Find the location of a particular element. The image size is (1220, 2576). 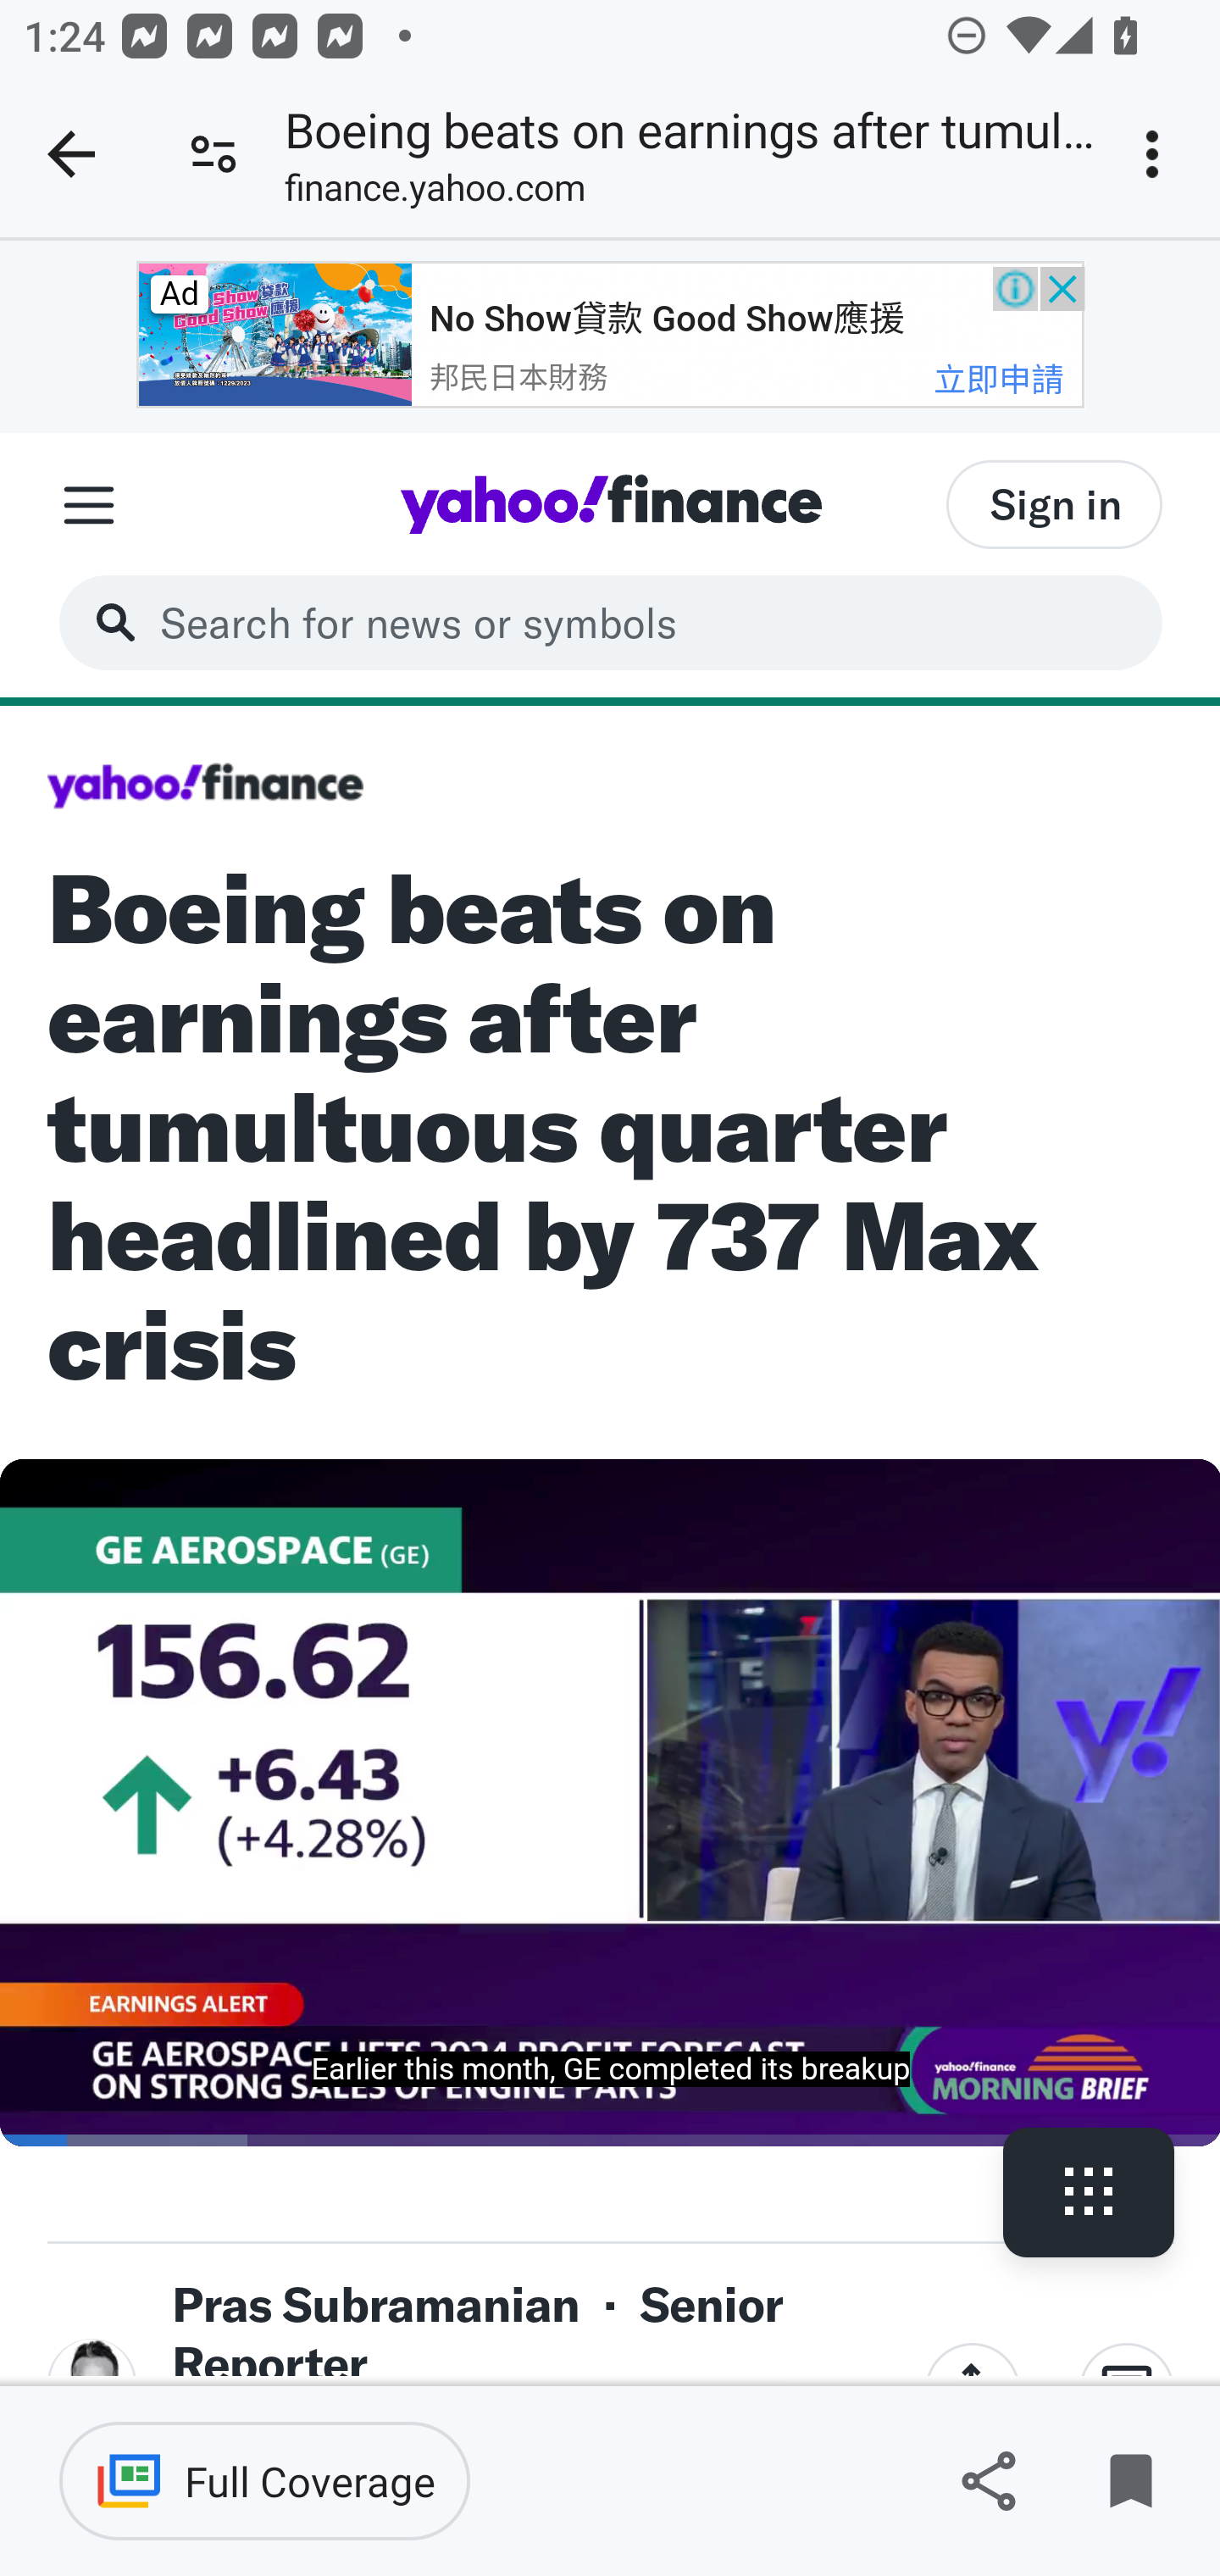

Yahoo Finance is located at coordinates (206, 786).